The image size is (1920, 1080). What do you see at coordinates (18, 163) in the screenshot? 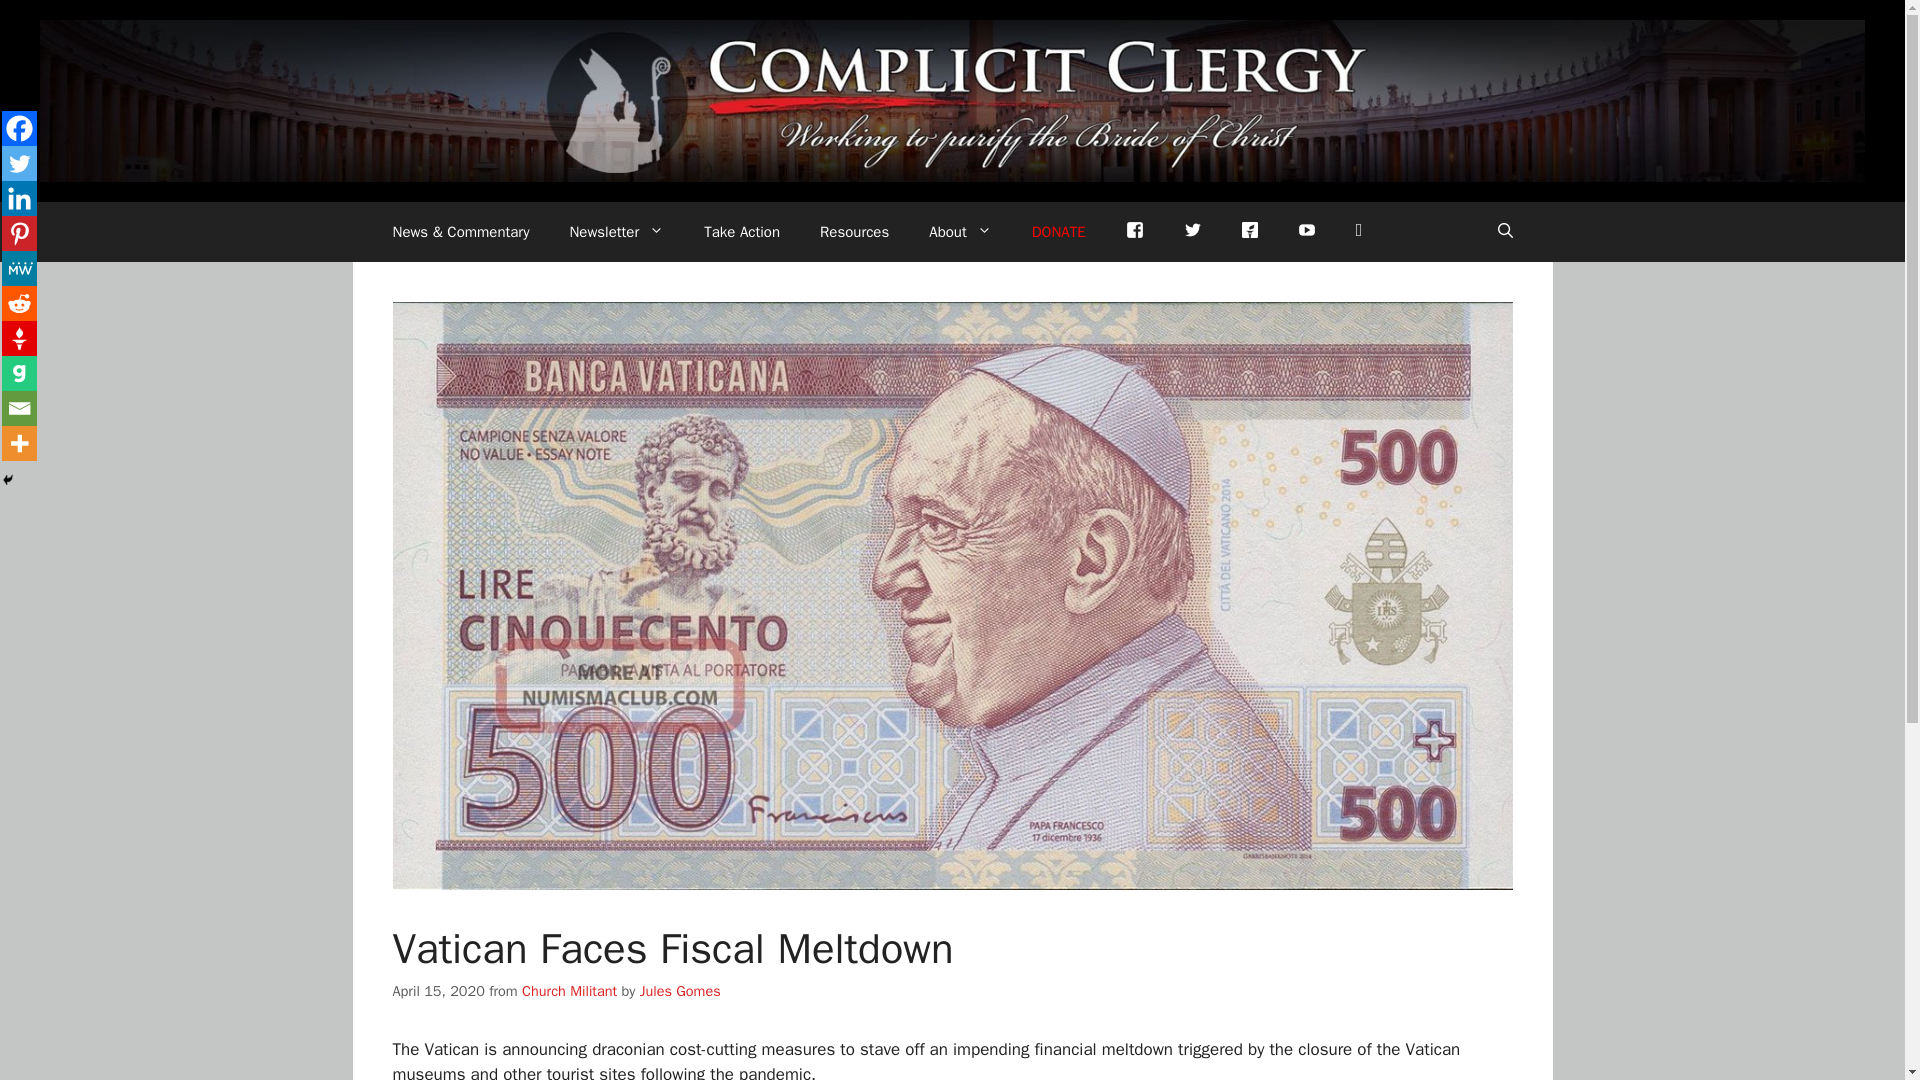
I see `Twitter` at bounding box center [18, 163].